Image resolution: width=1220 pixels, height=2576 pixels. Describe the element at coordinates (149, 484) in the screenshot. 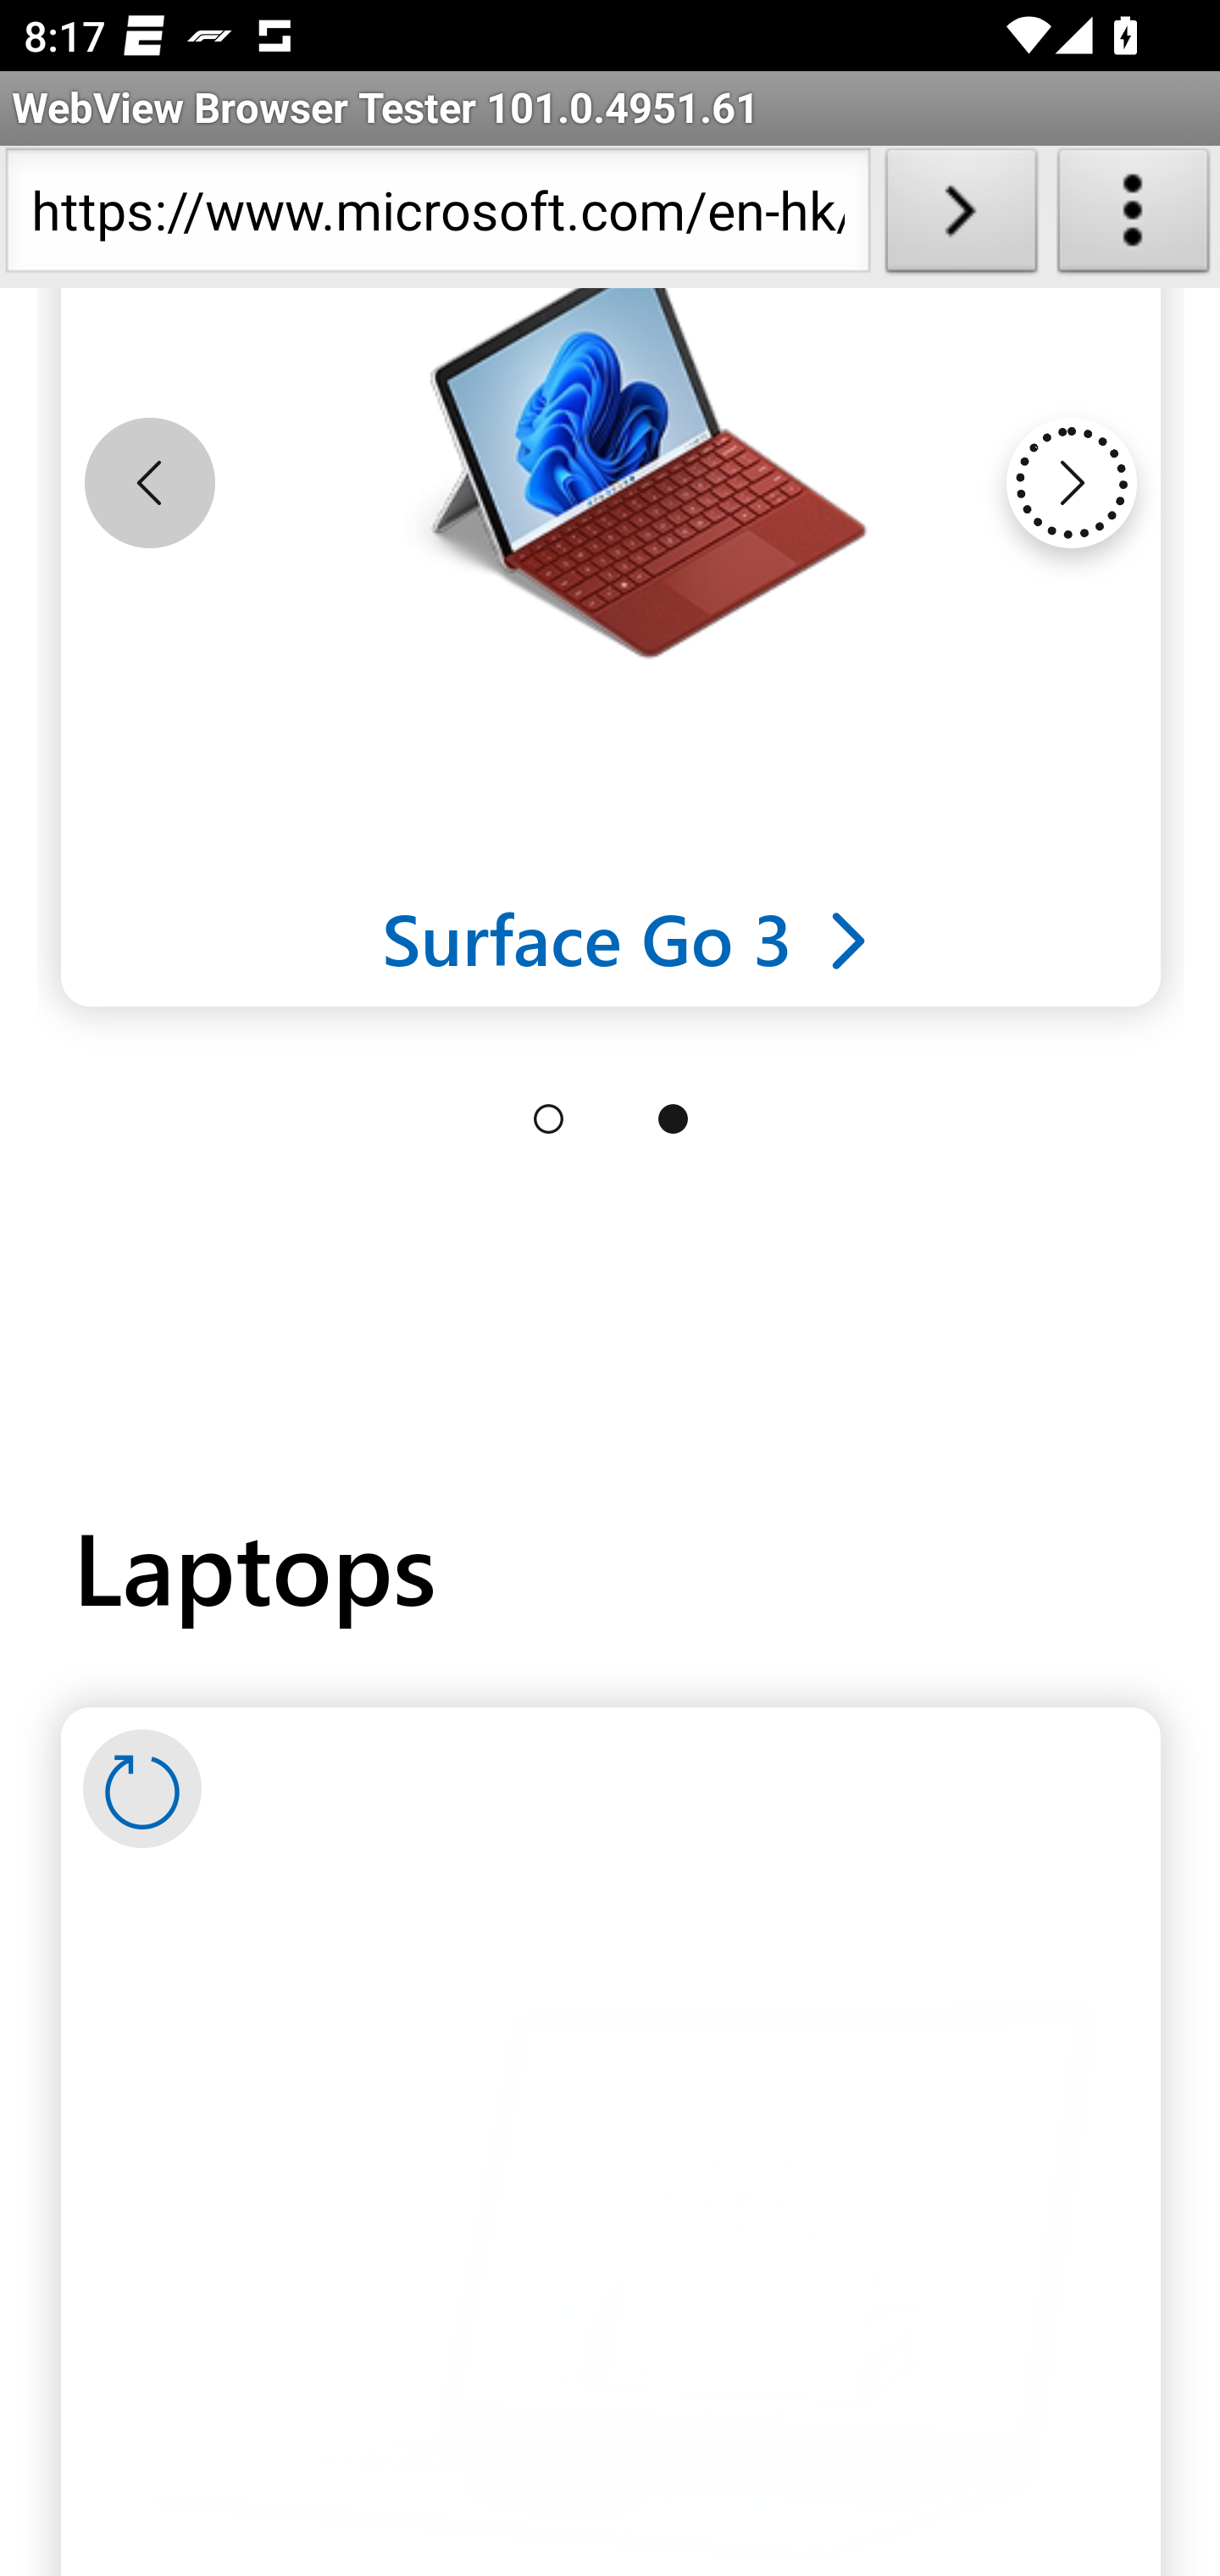

I see `Previous slide` at that location.